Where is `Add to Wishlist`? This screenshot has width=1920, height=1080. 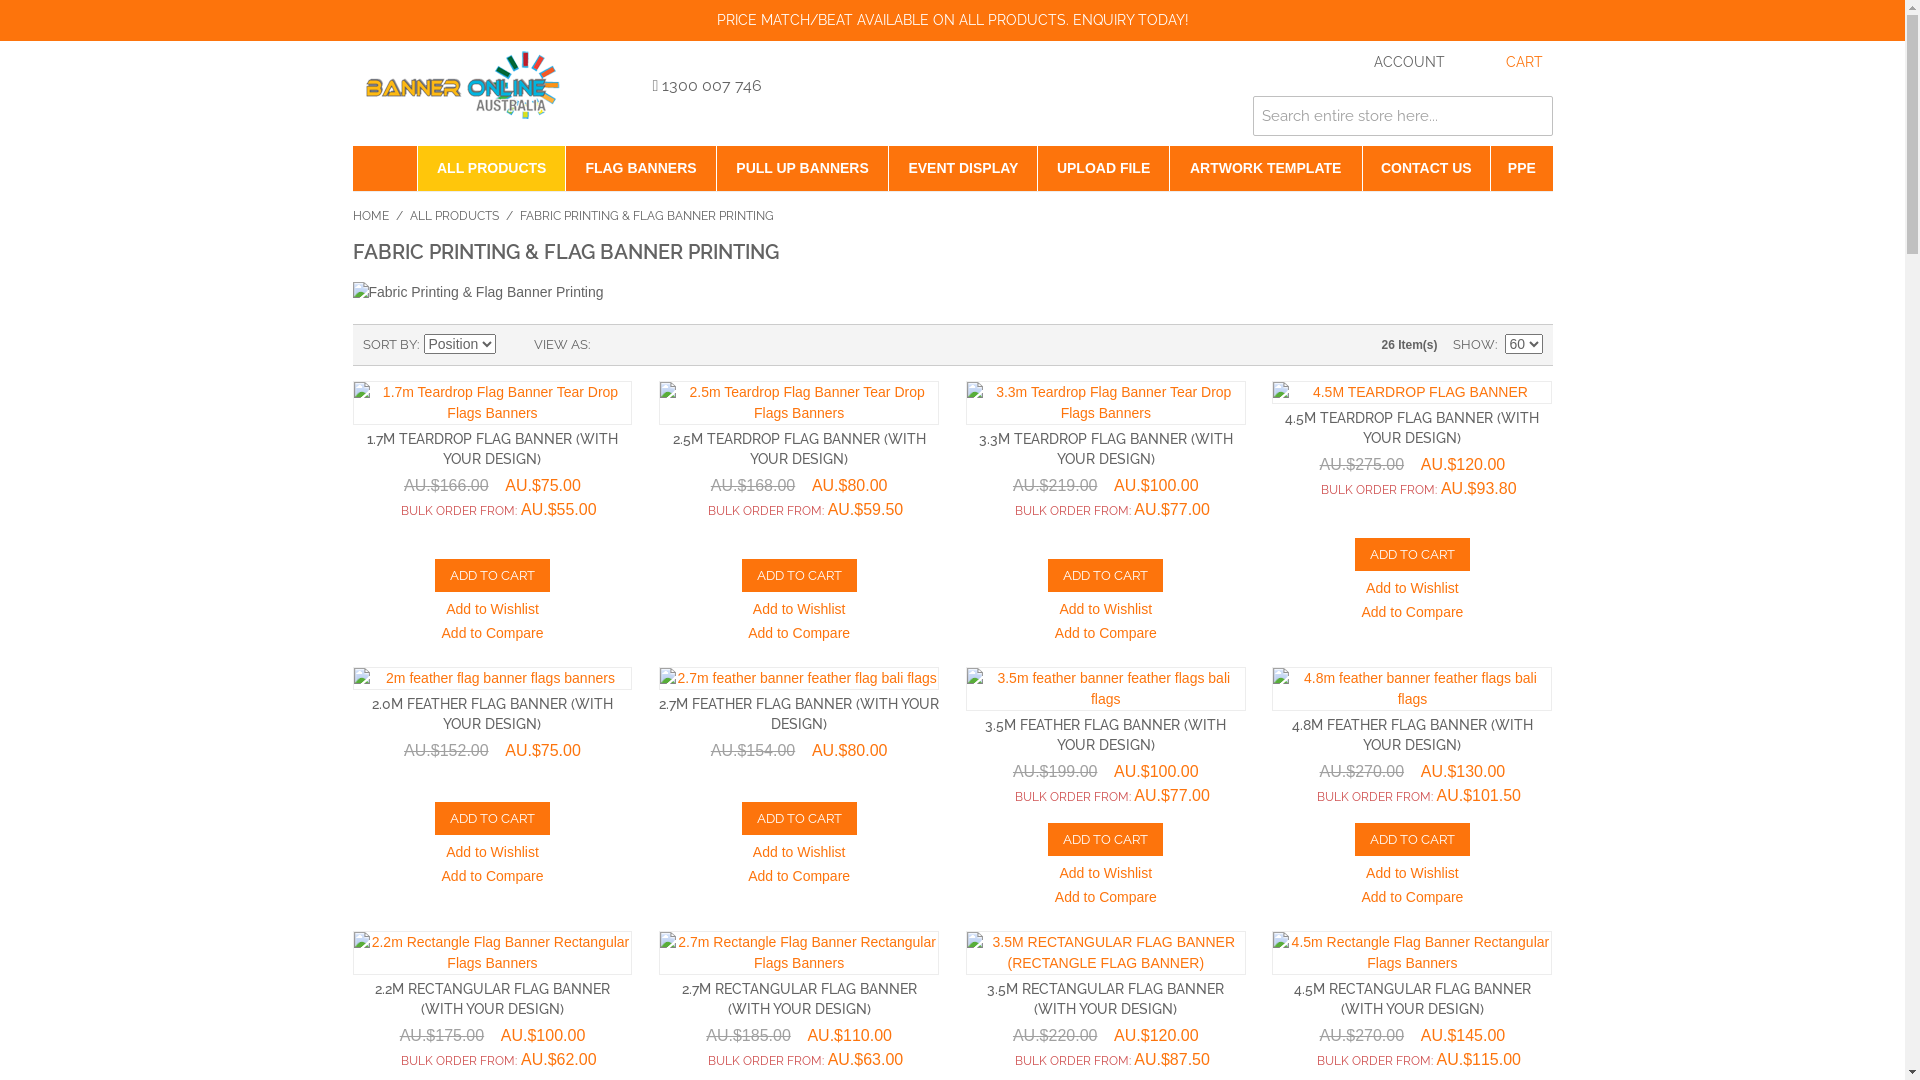 Add to Wishlist is located at coordinates (800, 854).